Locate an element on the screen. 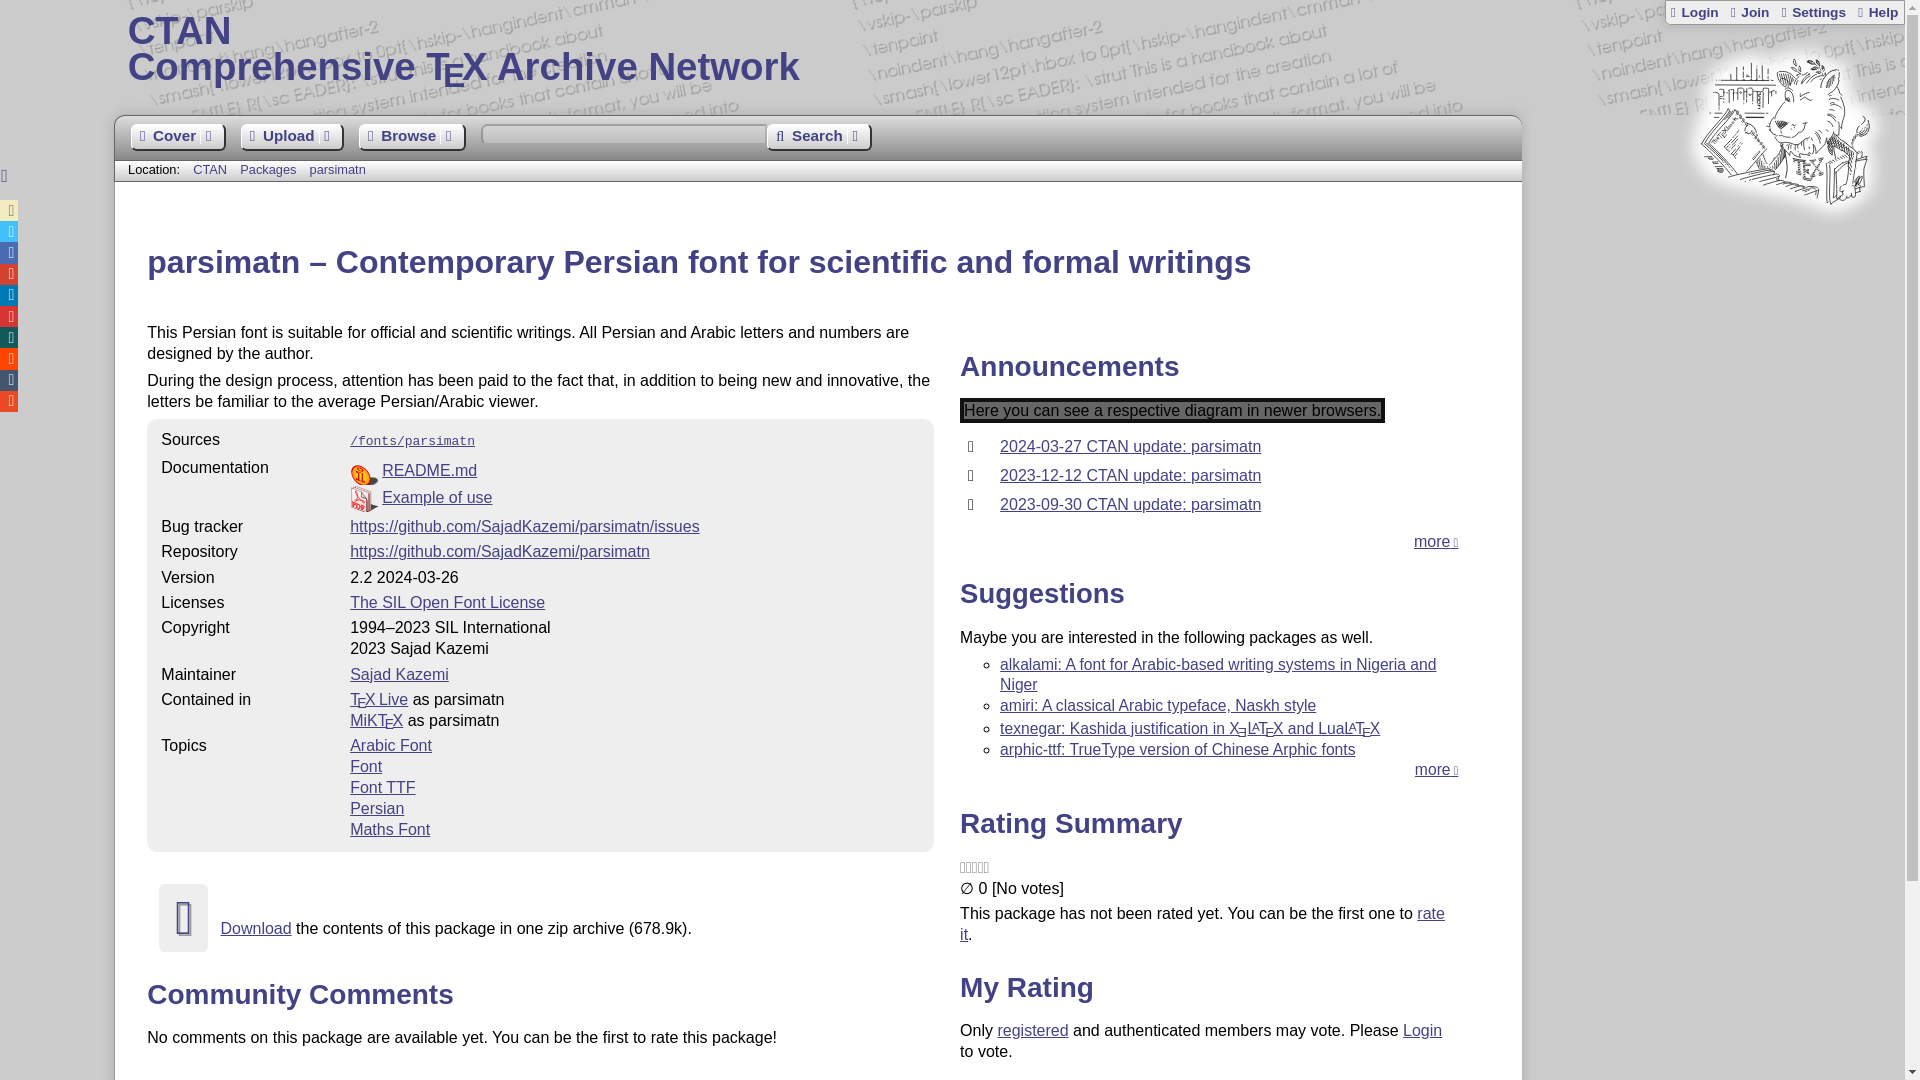  Upload is located at coordinates (292, 138).